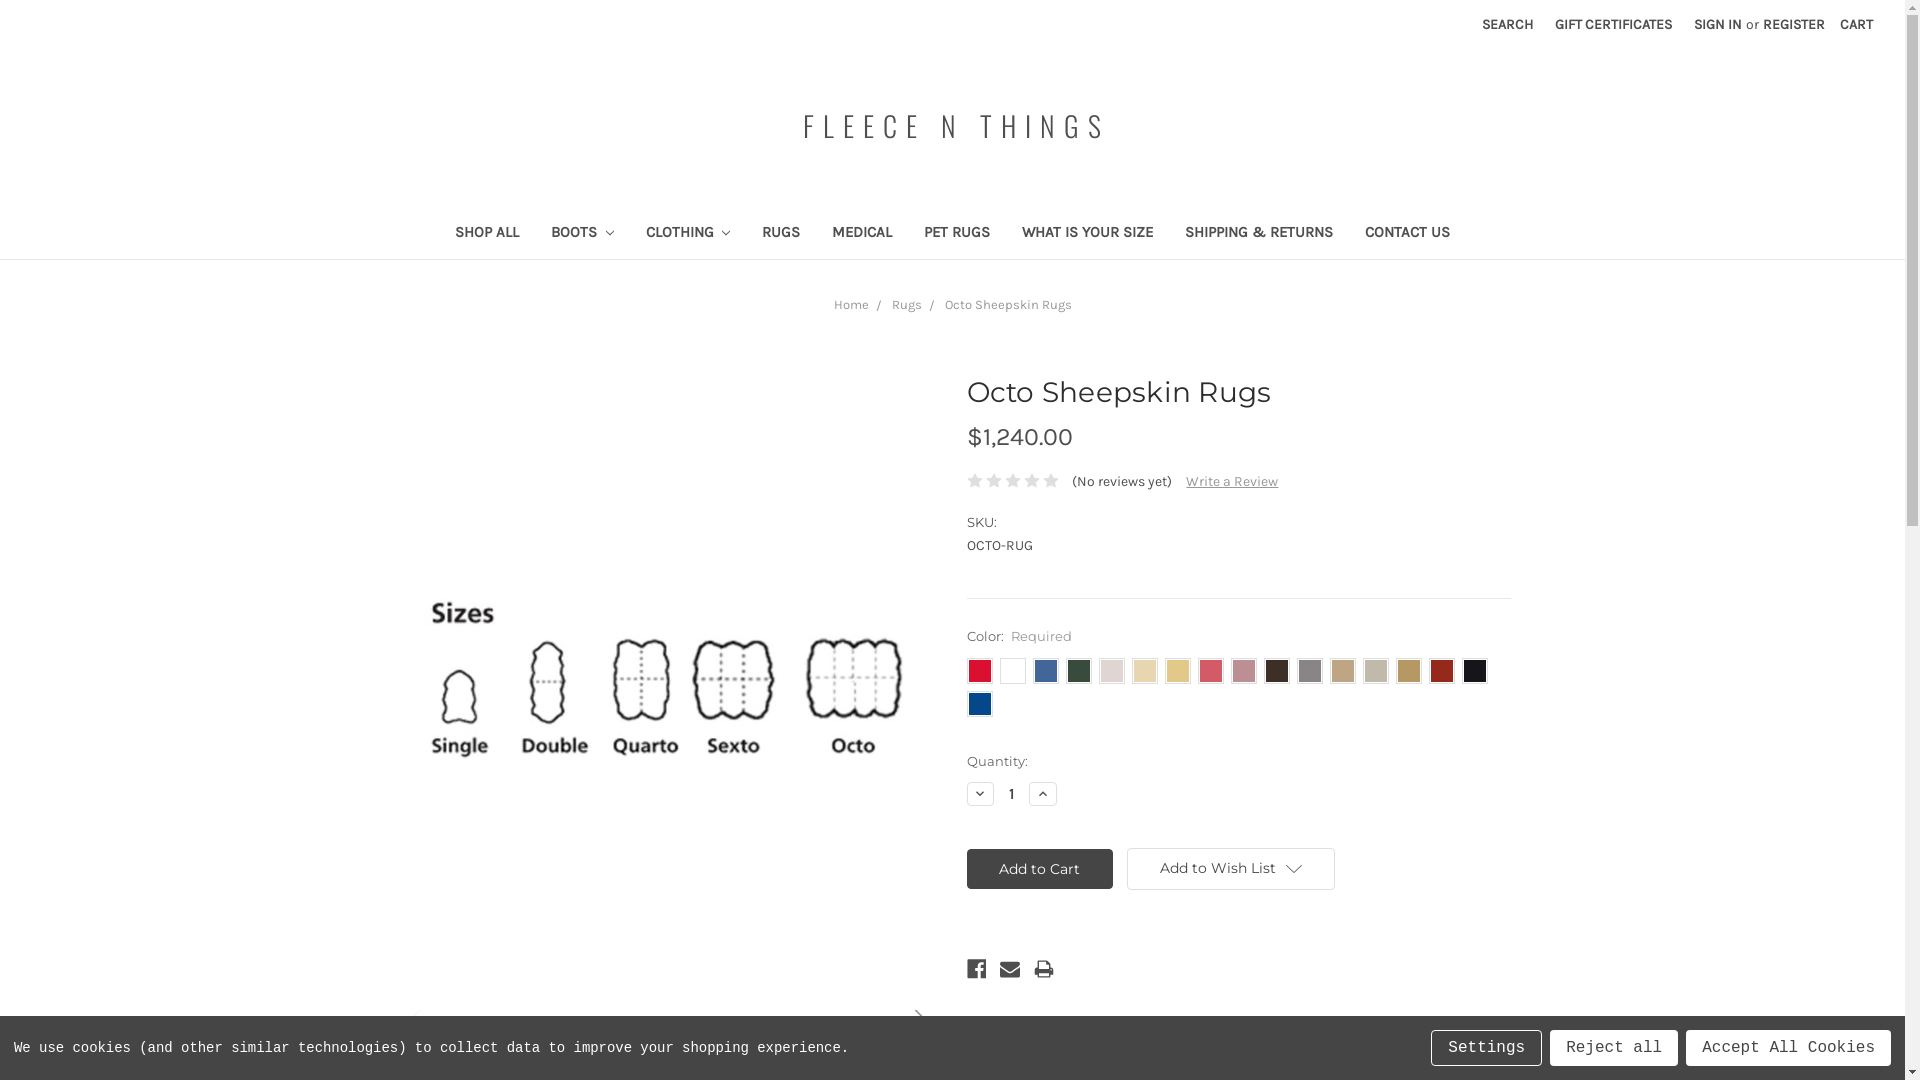 This screenshot has width=1920, height=1080. What do you see at coordinates (1277, 671) in the screenshot?
I see `Chocolate` at bounding box center [1277, 671].